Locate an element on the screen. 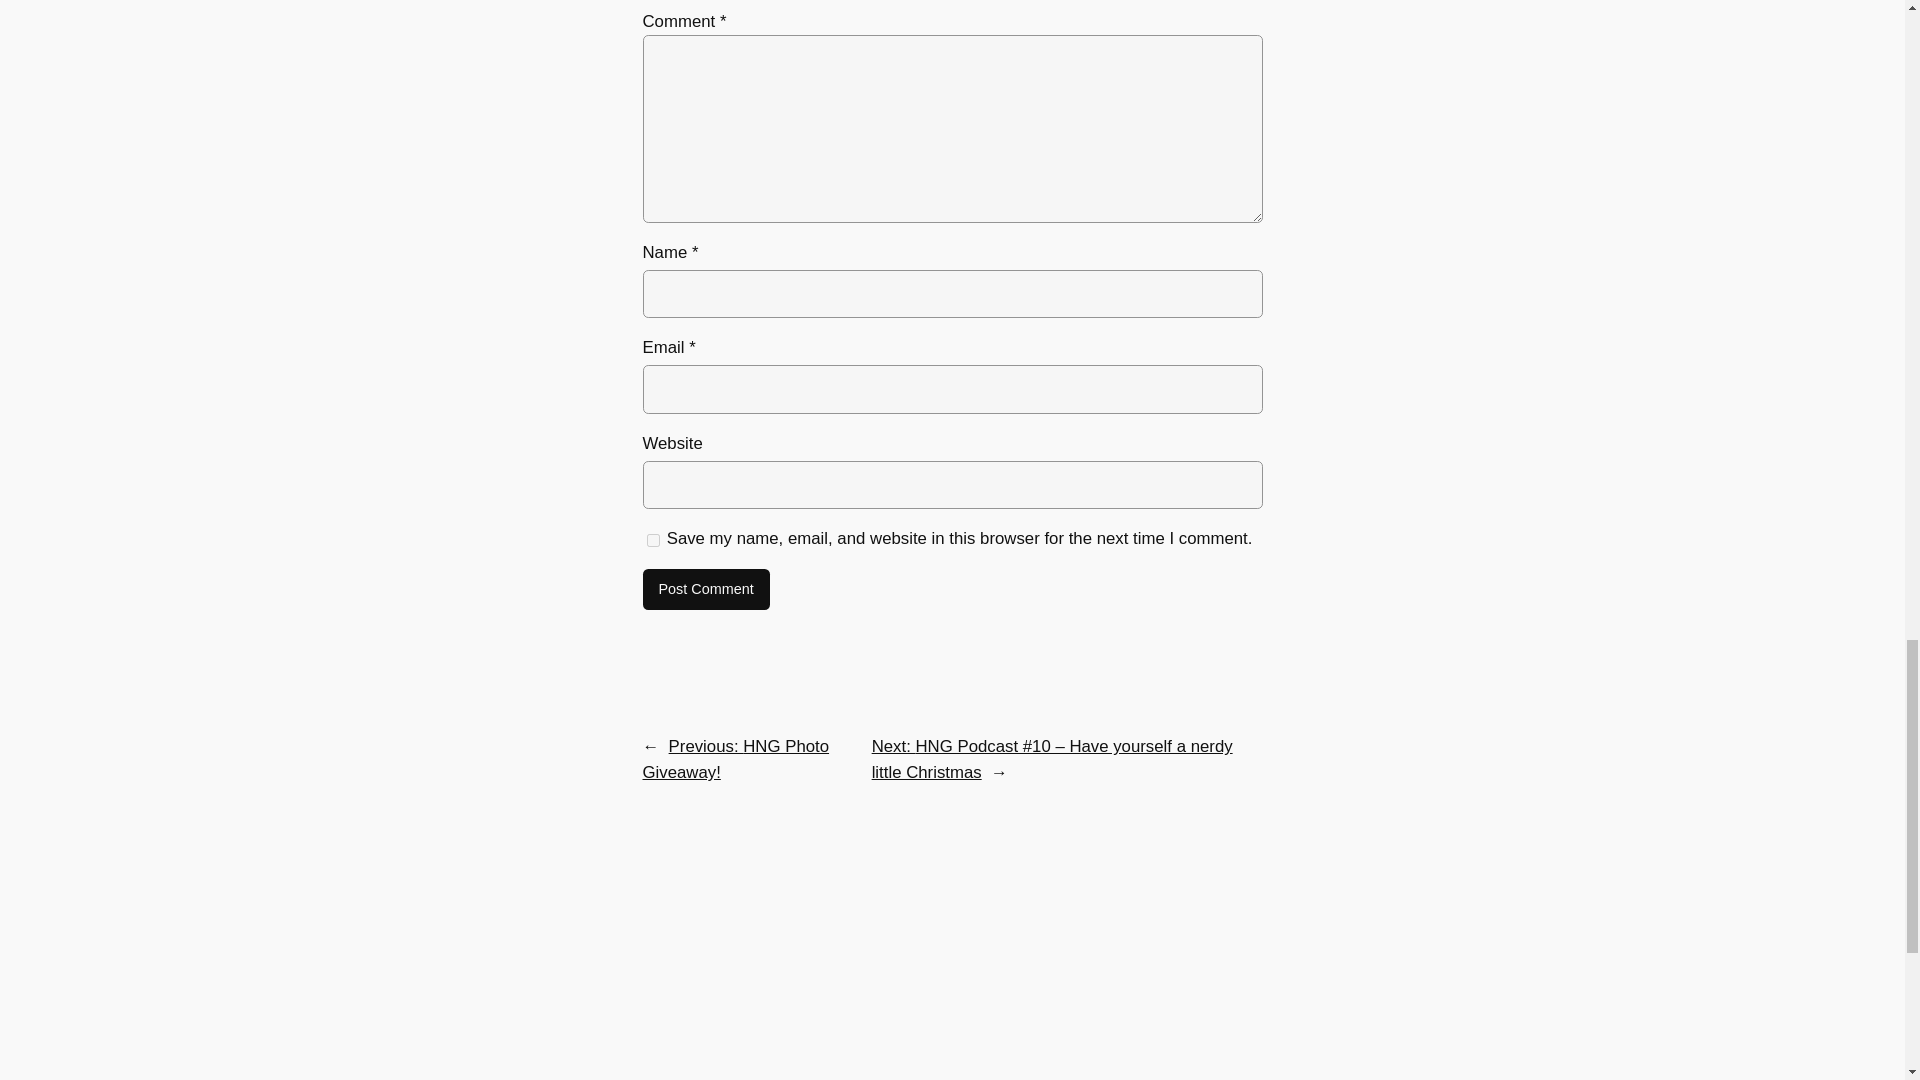 The width and height of the screenshot is (1920, 1080). Previous: HNG Photo Giveaway! is located at coordinates (735, 758).